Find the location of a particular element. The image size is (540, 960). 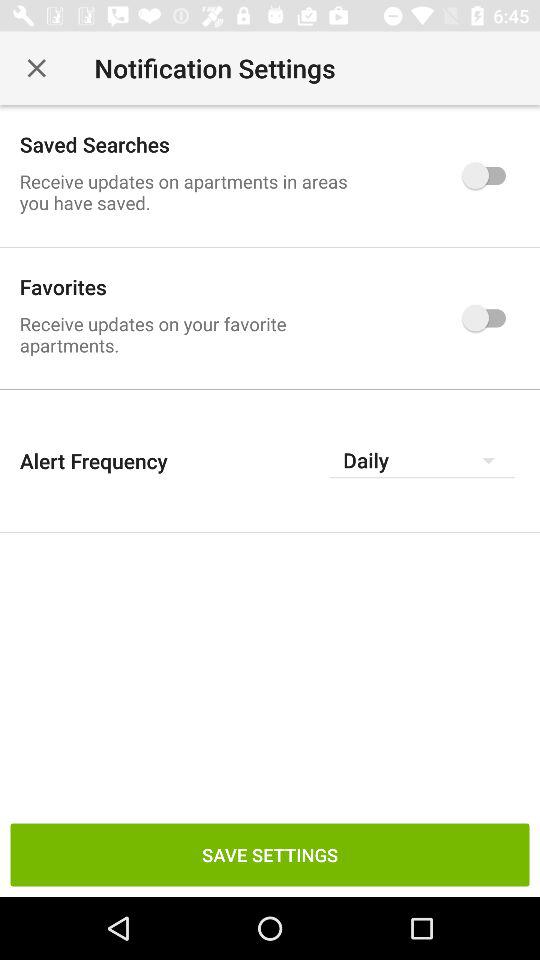

turn on is located at coordinates (488, 318).